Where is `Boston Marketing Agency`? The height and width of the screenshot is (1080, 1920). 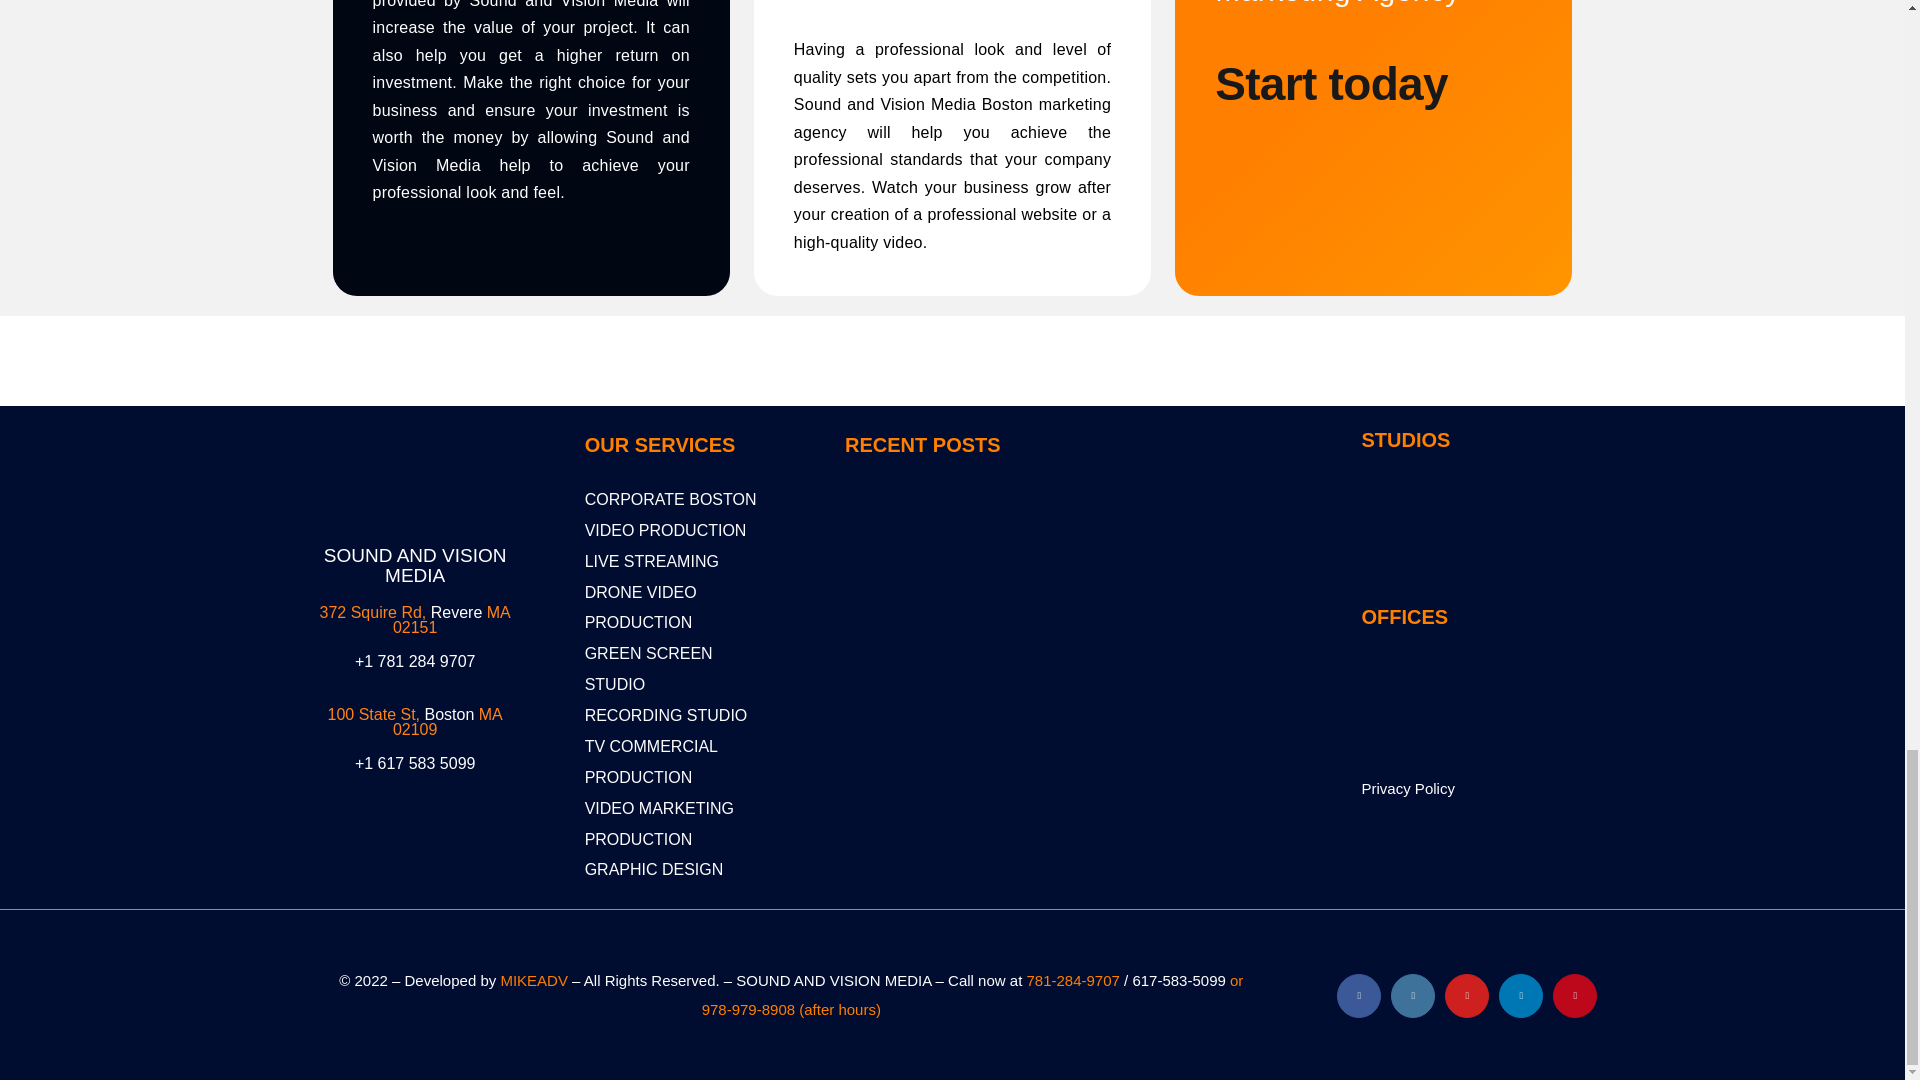 Boston Marketing Agency is located at coordinates (1174, 560).